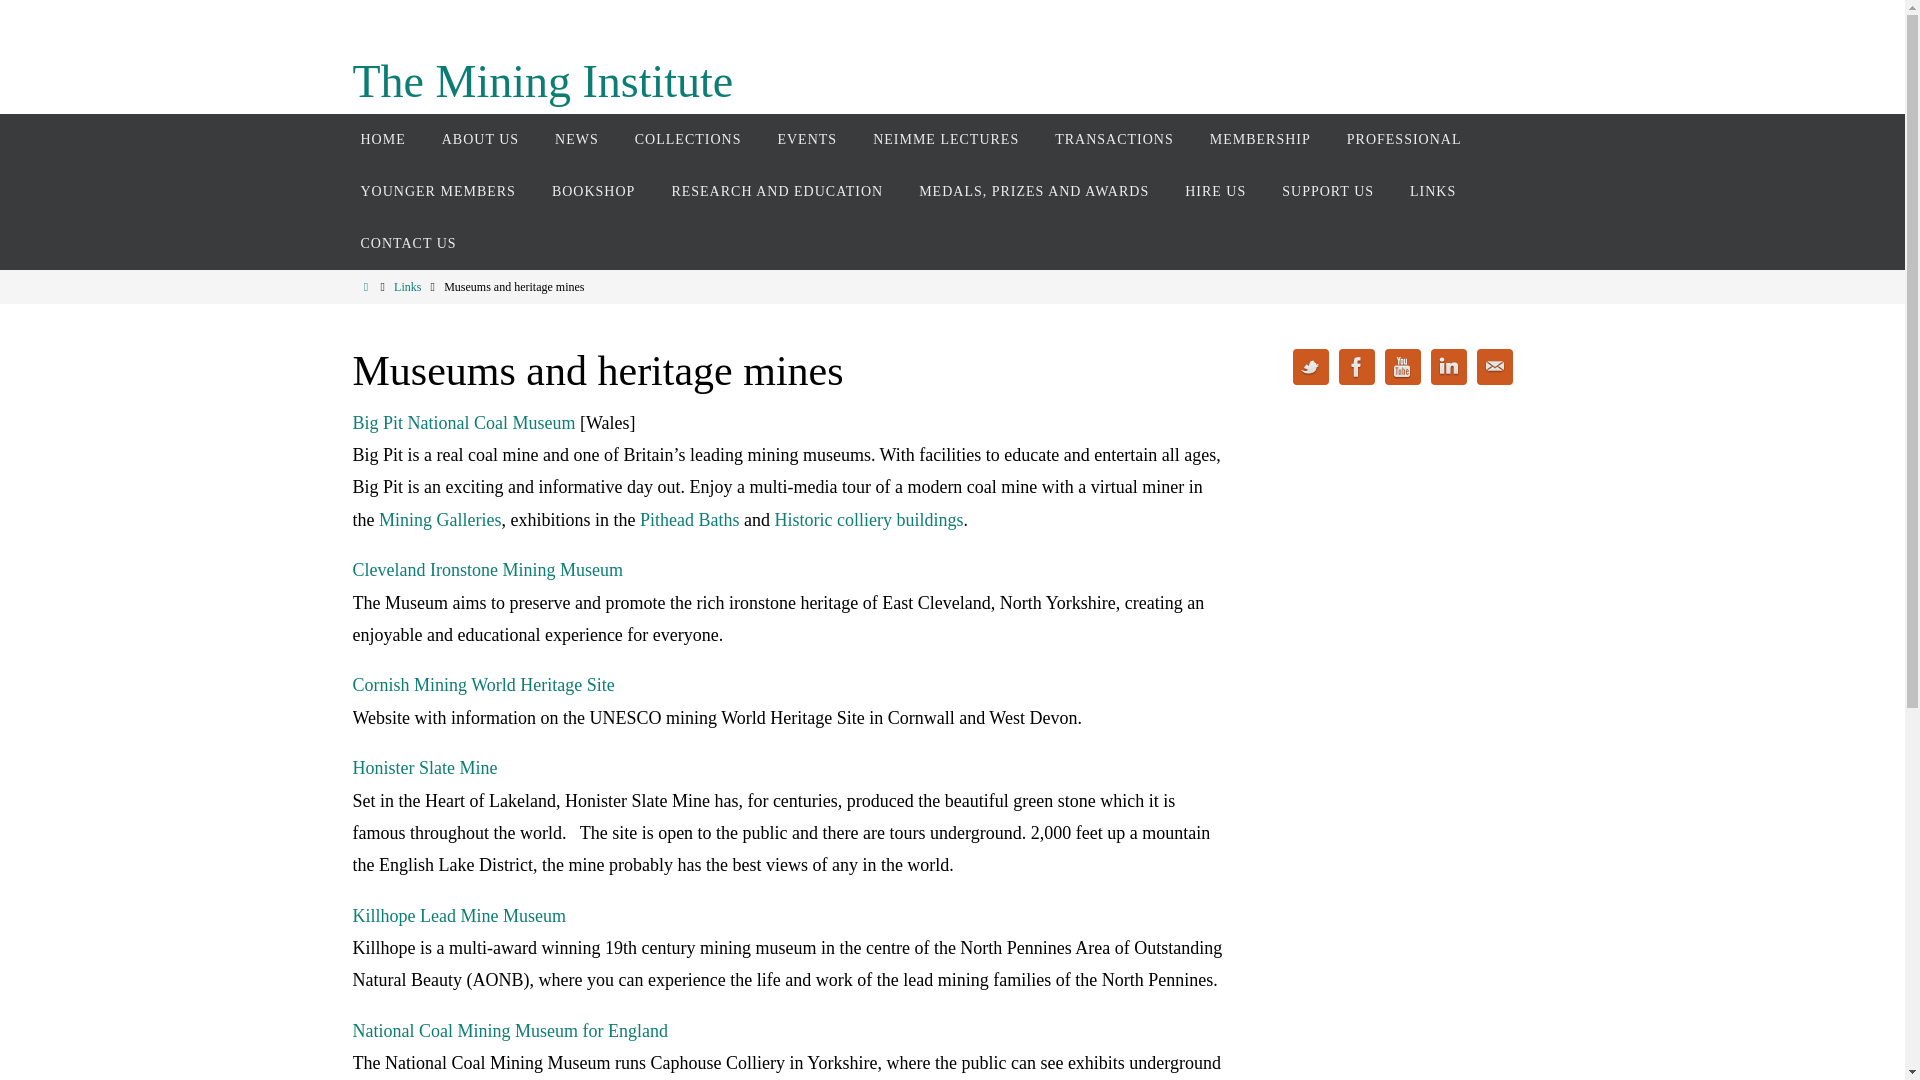  I want to click on Twitter, so click(1310, 366).